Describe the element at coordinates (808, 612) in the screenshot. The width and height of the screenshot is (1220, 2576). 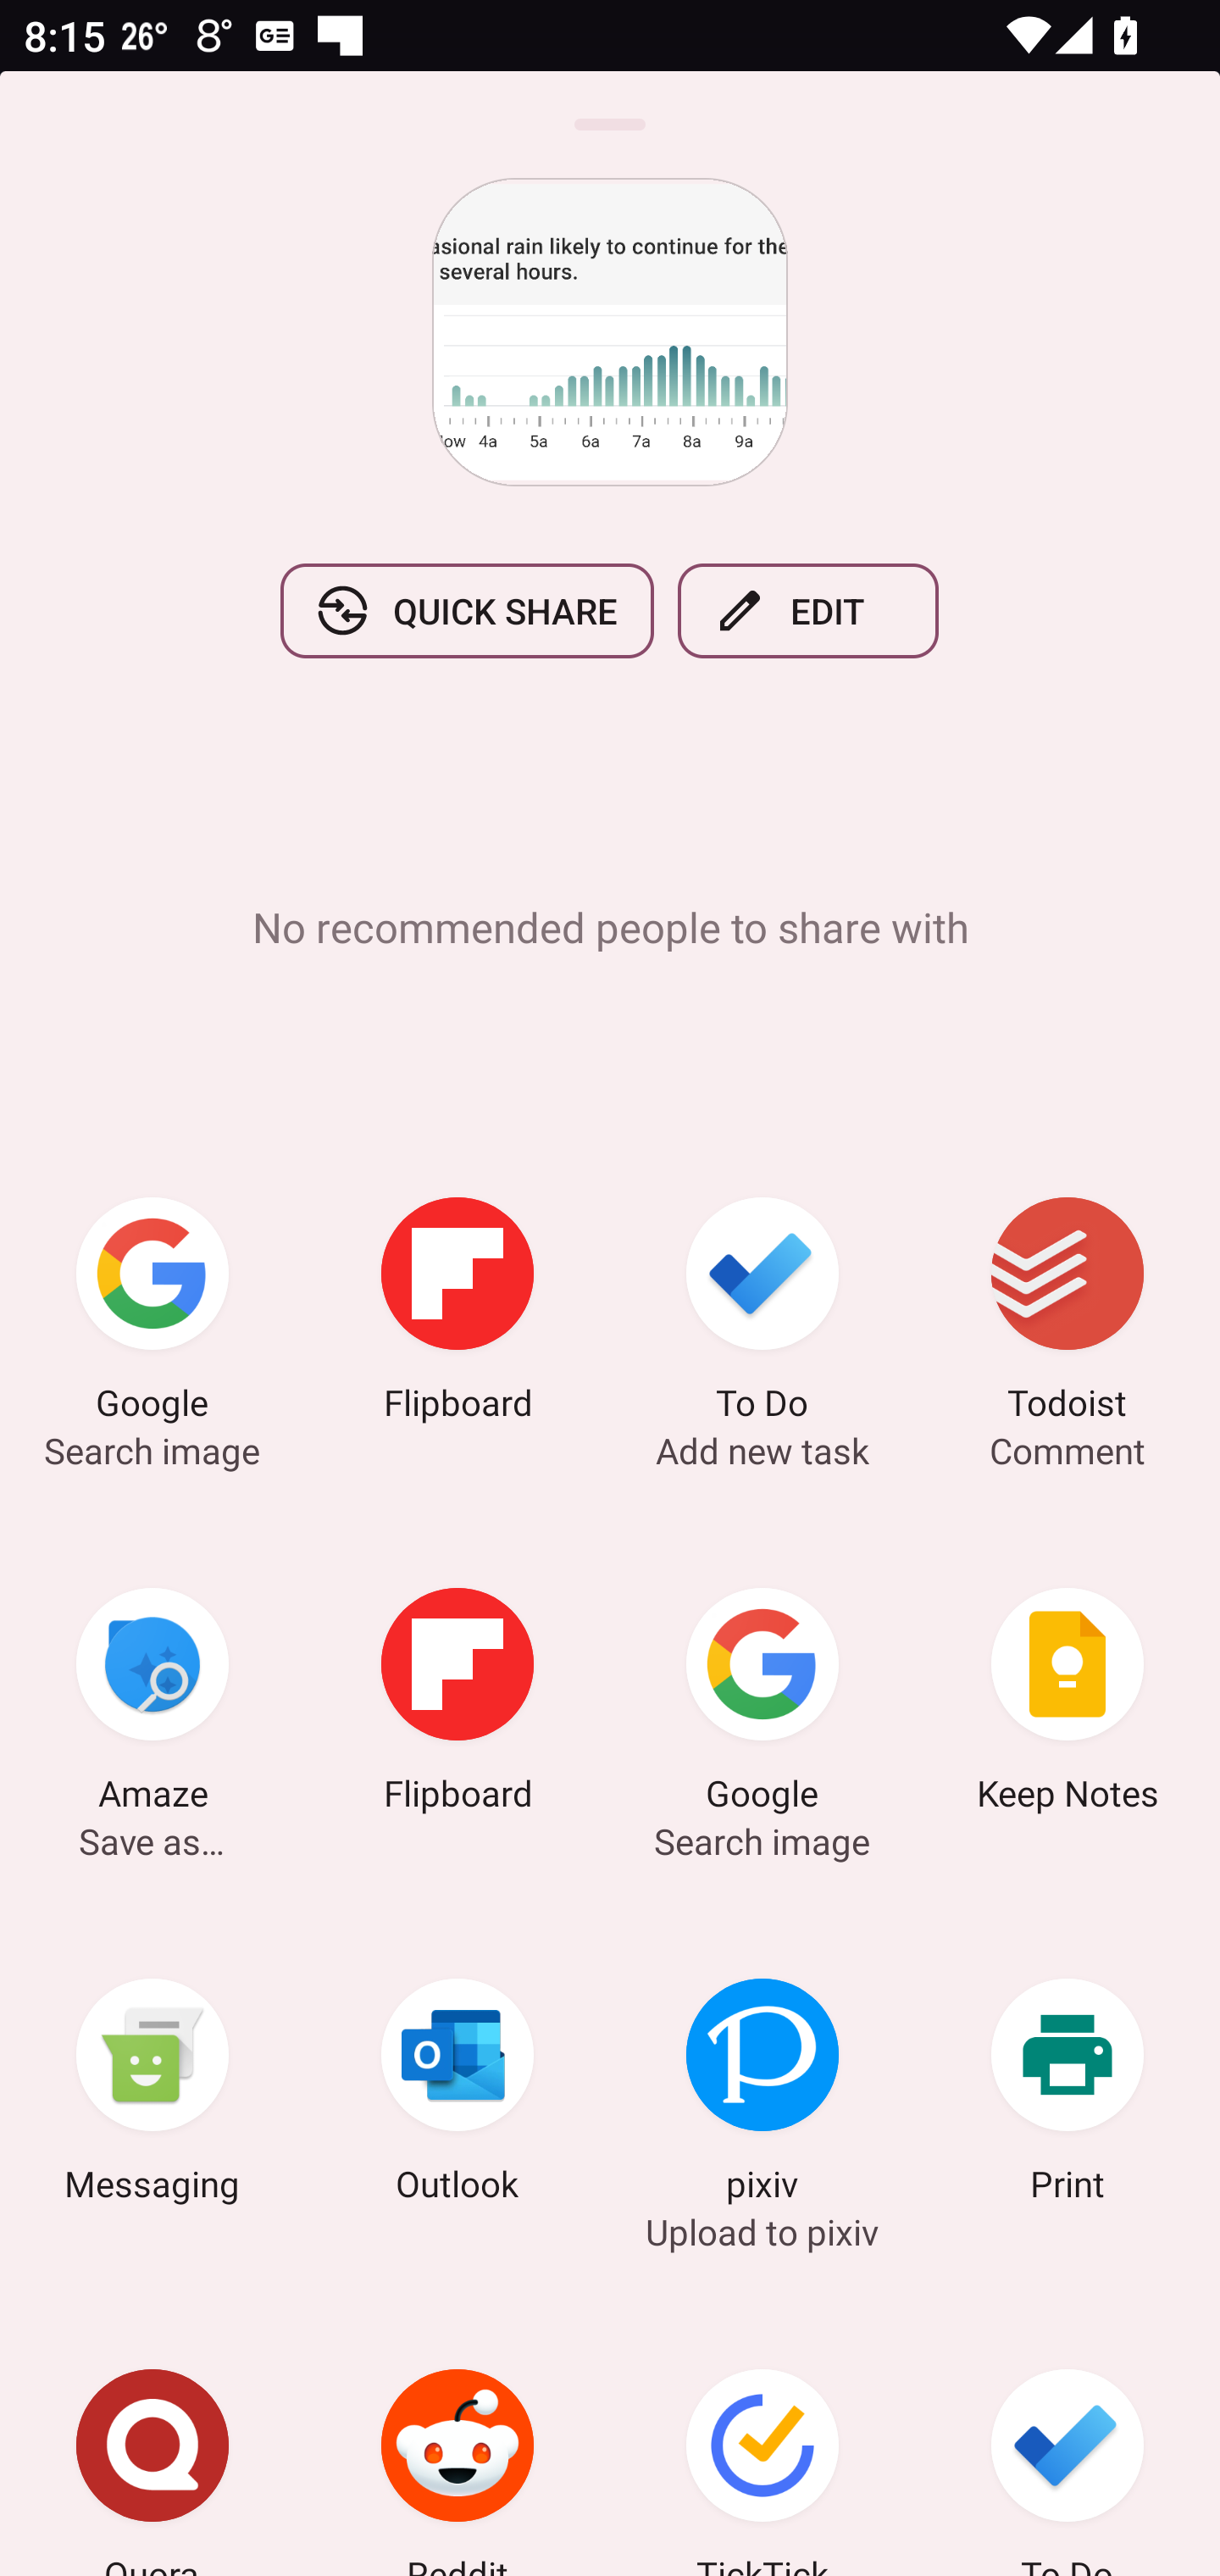
I see `EDIT` at that location.